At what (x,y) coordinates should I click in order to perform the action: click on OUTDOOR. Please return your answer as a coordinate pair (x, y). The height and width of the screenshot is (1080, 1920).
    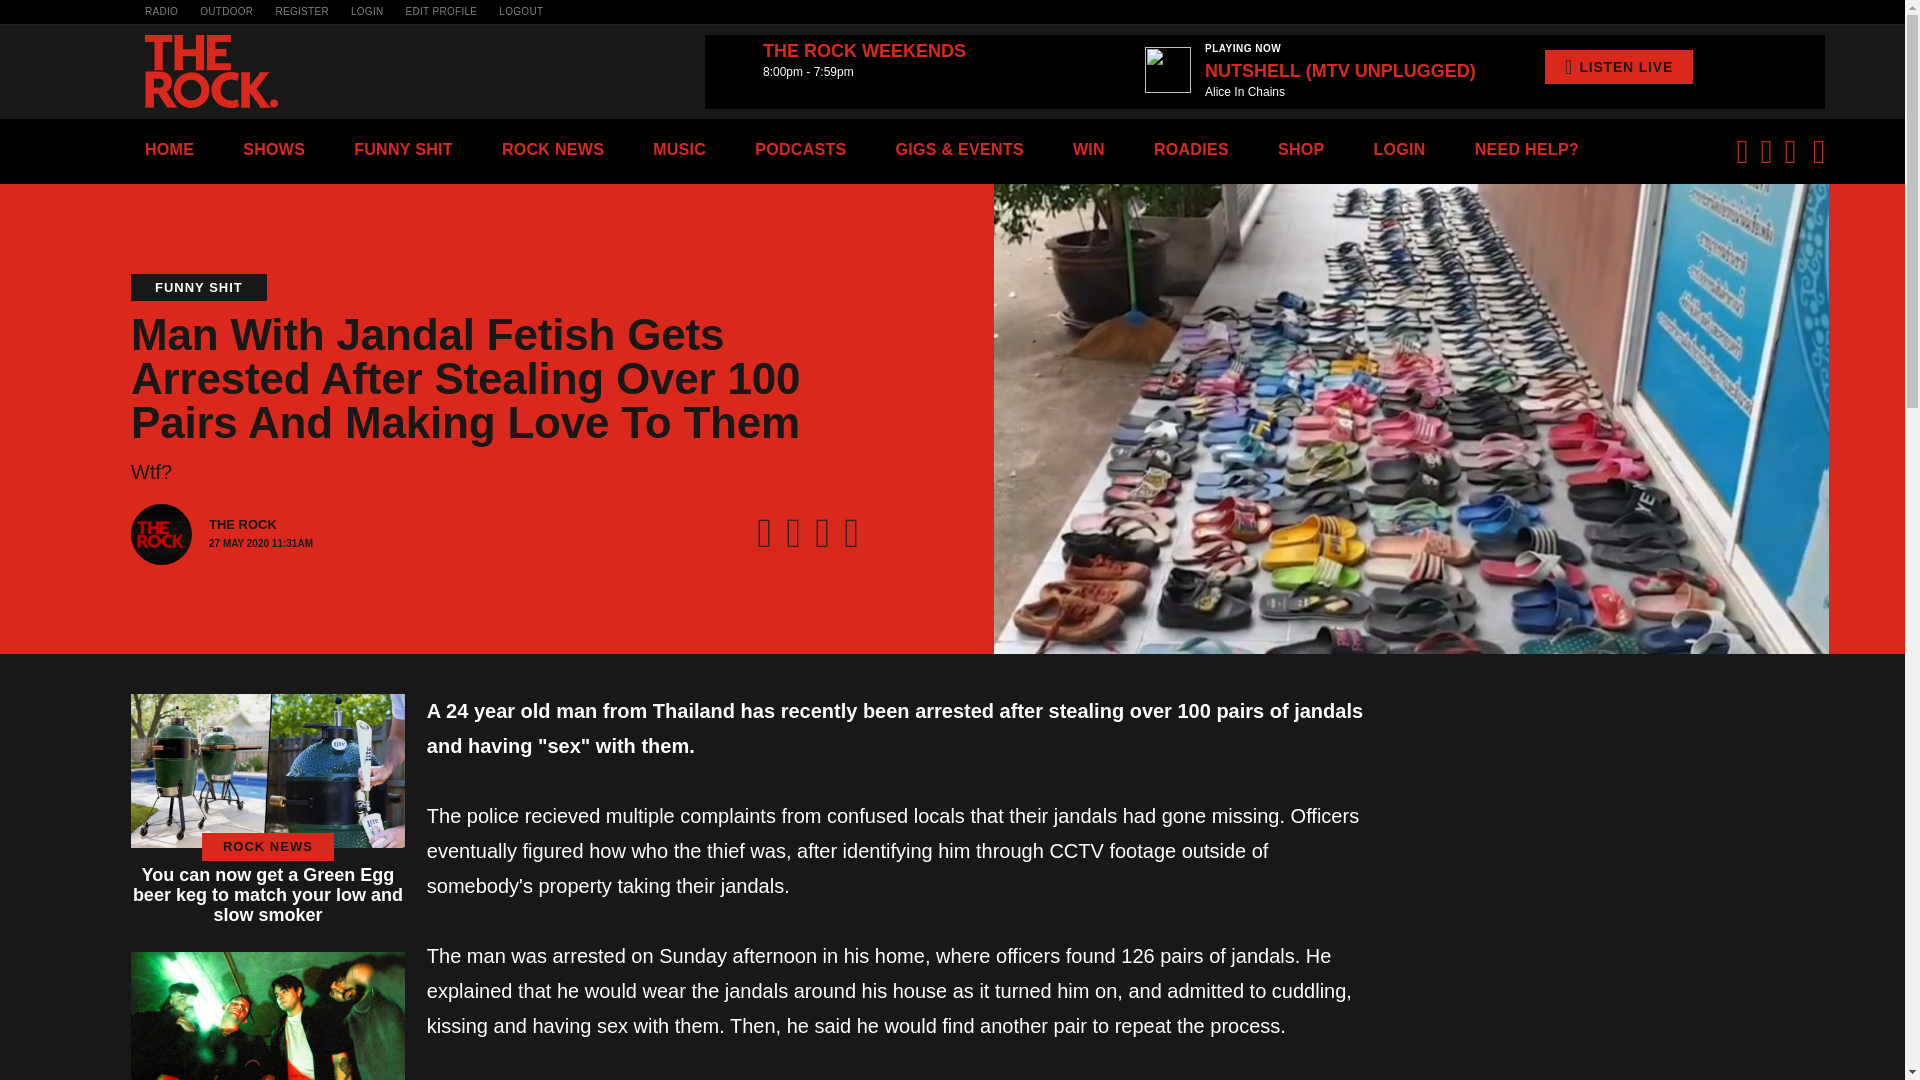
    Looking at the image, I should click on (226, 12).